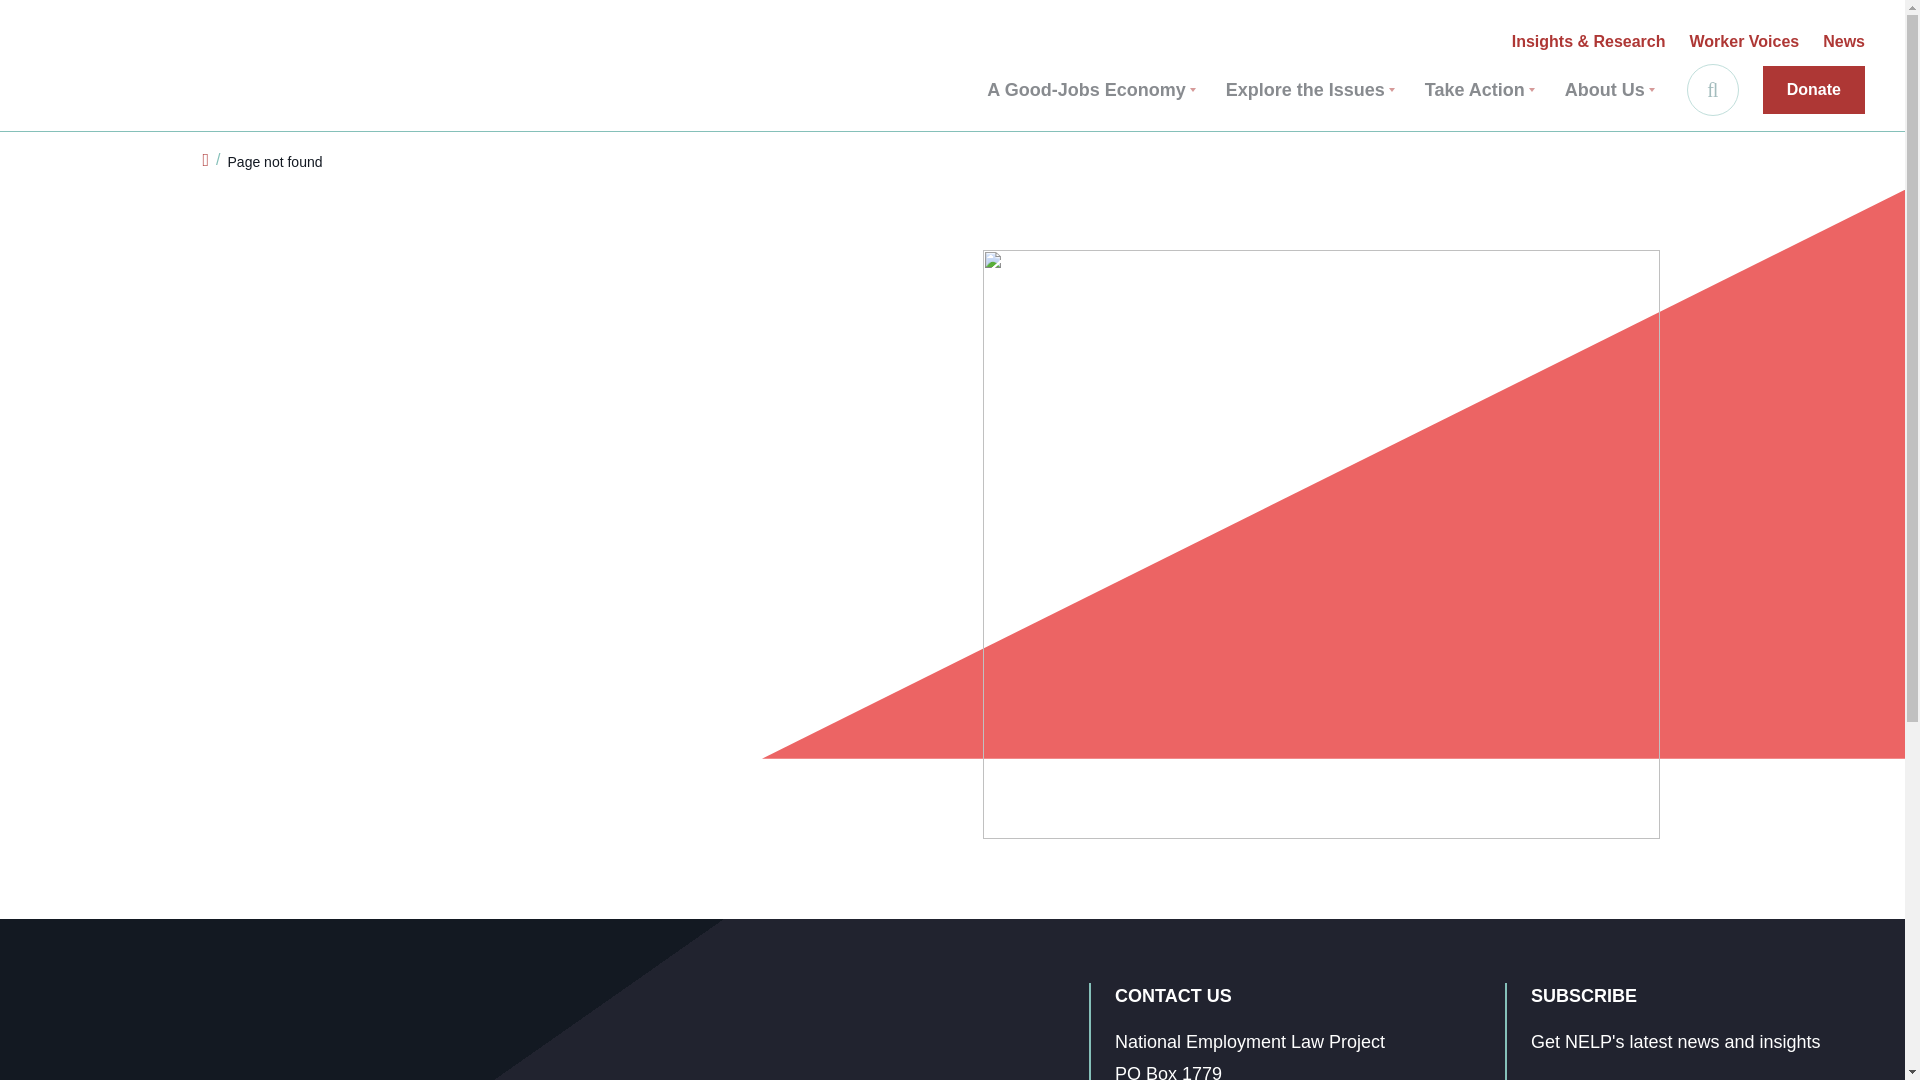 The width and height of the screenshot is (1920, 1080). Describe the element at coordinates (1479, 90) in the screenshot. I see `Take Action` at that location.